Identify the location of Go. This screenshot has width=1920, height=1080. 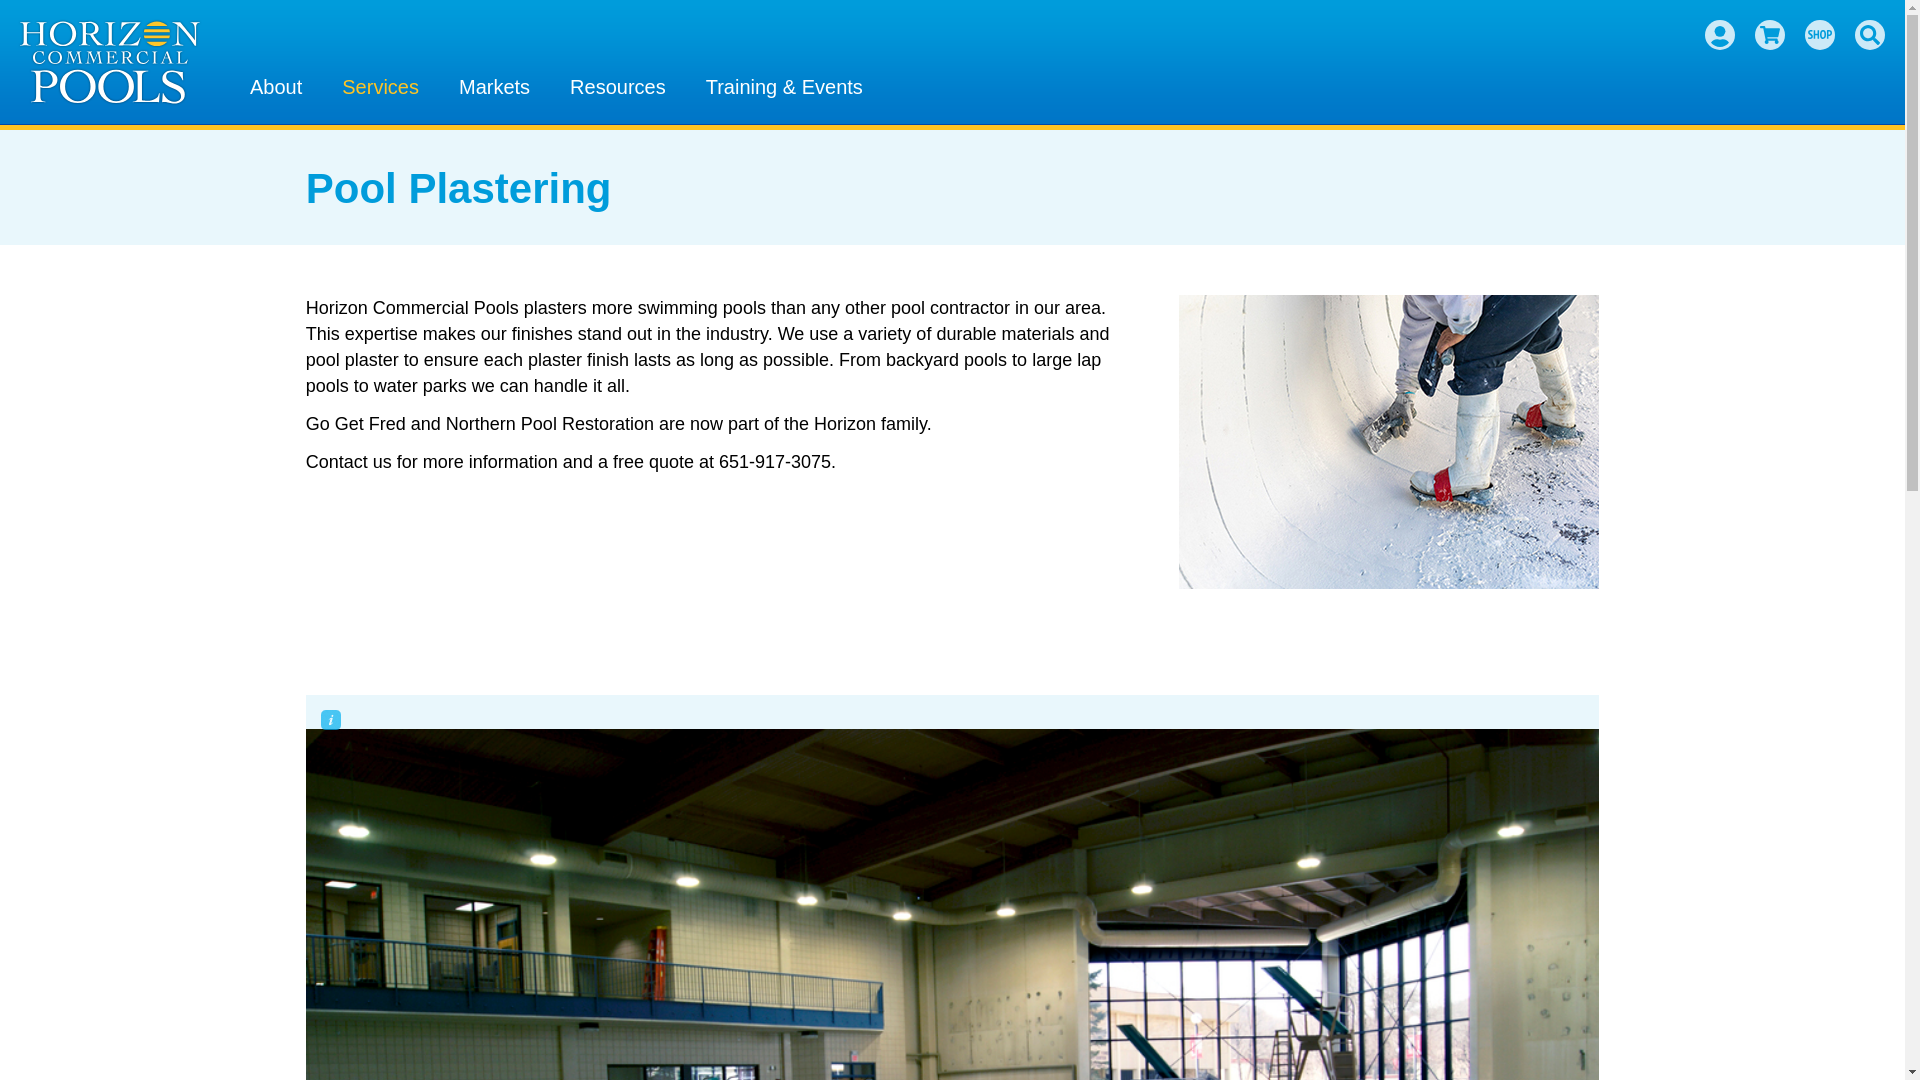
(1858, 77).